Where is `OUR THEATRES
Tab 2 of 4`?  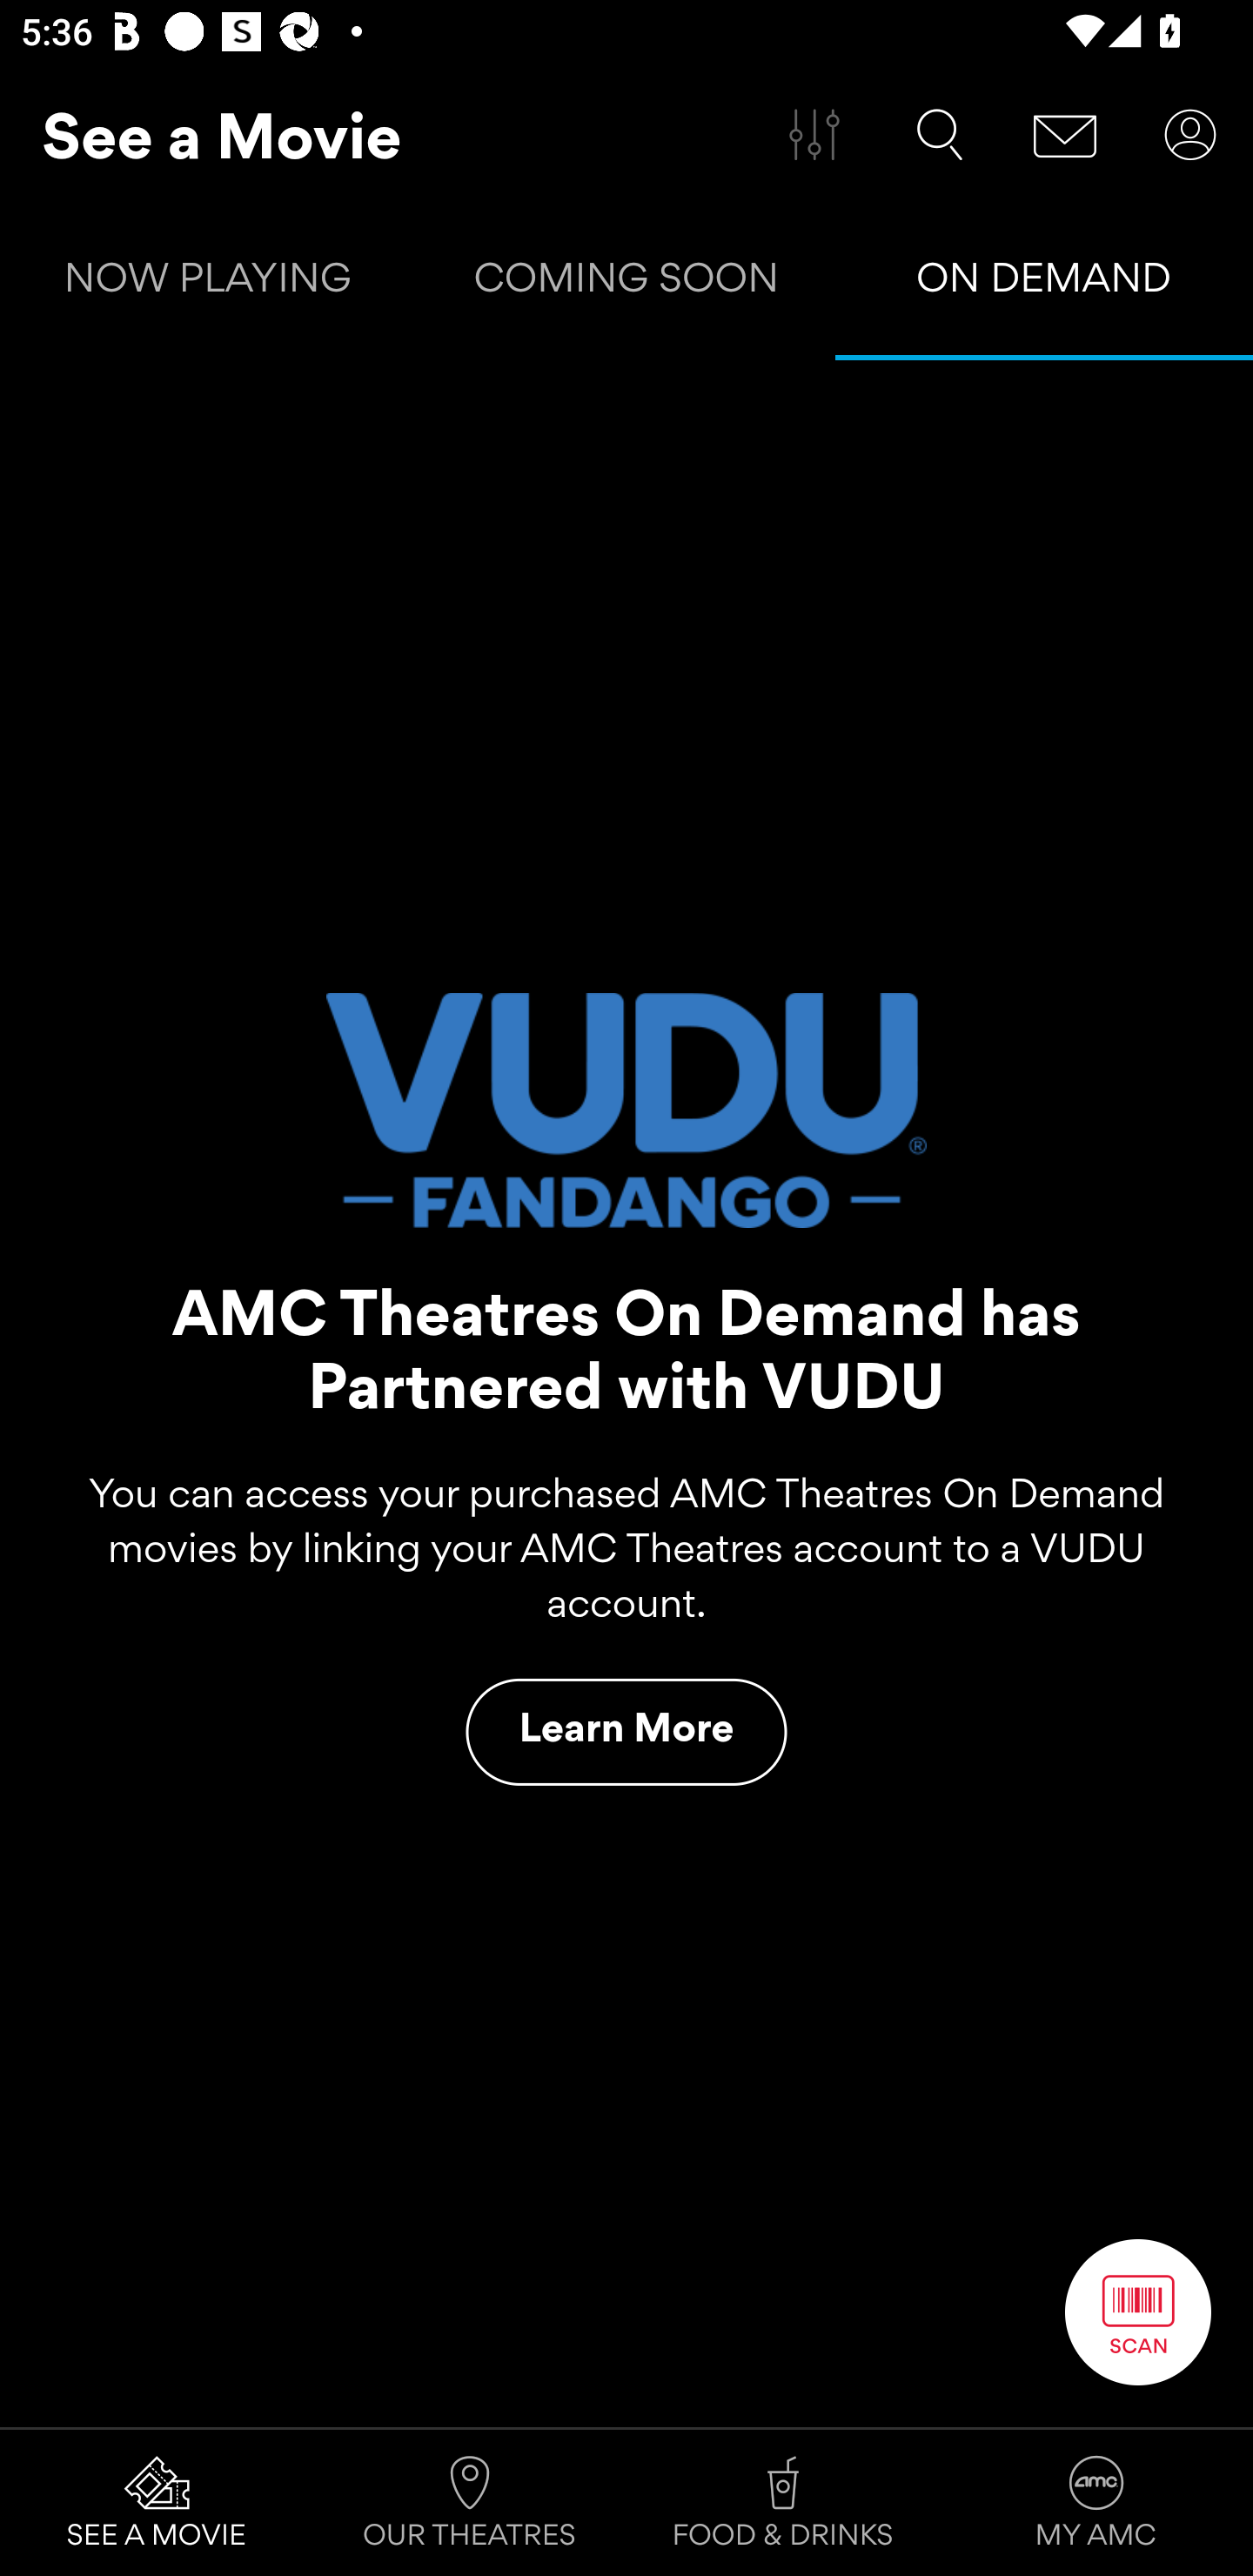
OUR THEATRES
Tab 2 of 4 is located at coordinates (470, 2503).